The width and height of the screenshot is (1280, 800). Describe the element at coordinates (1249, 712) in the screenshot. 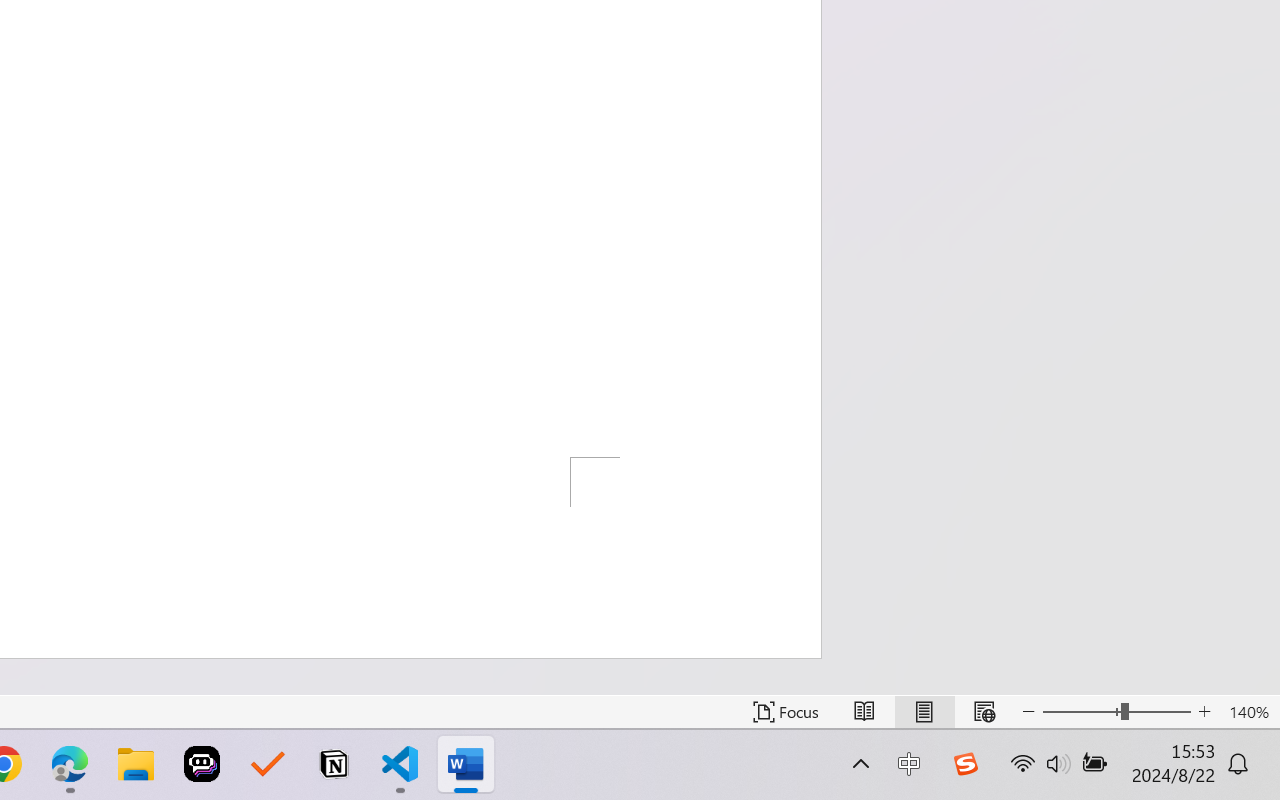

I see `Zoom 140%` at that location.